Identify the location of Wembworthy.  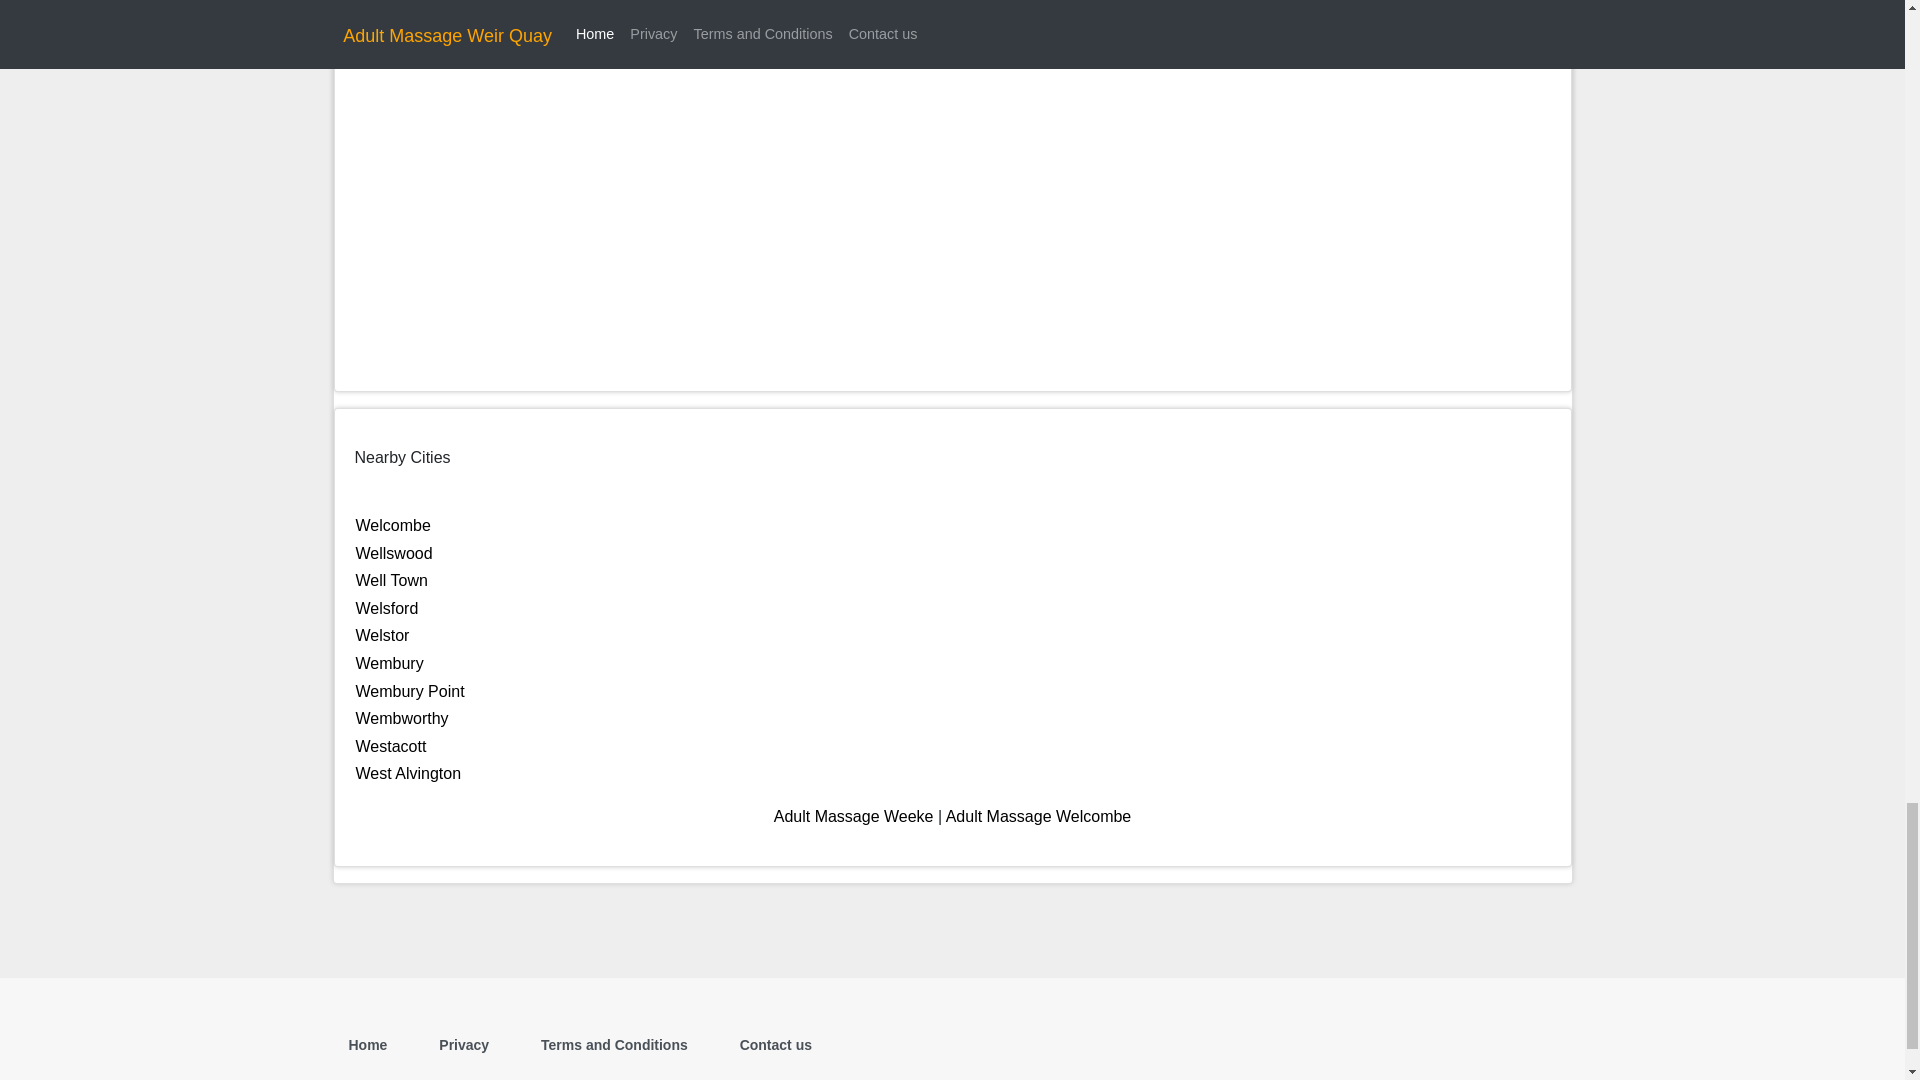
(402, 718).